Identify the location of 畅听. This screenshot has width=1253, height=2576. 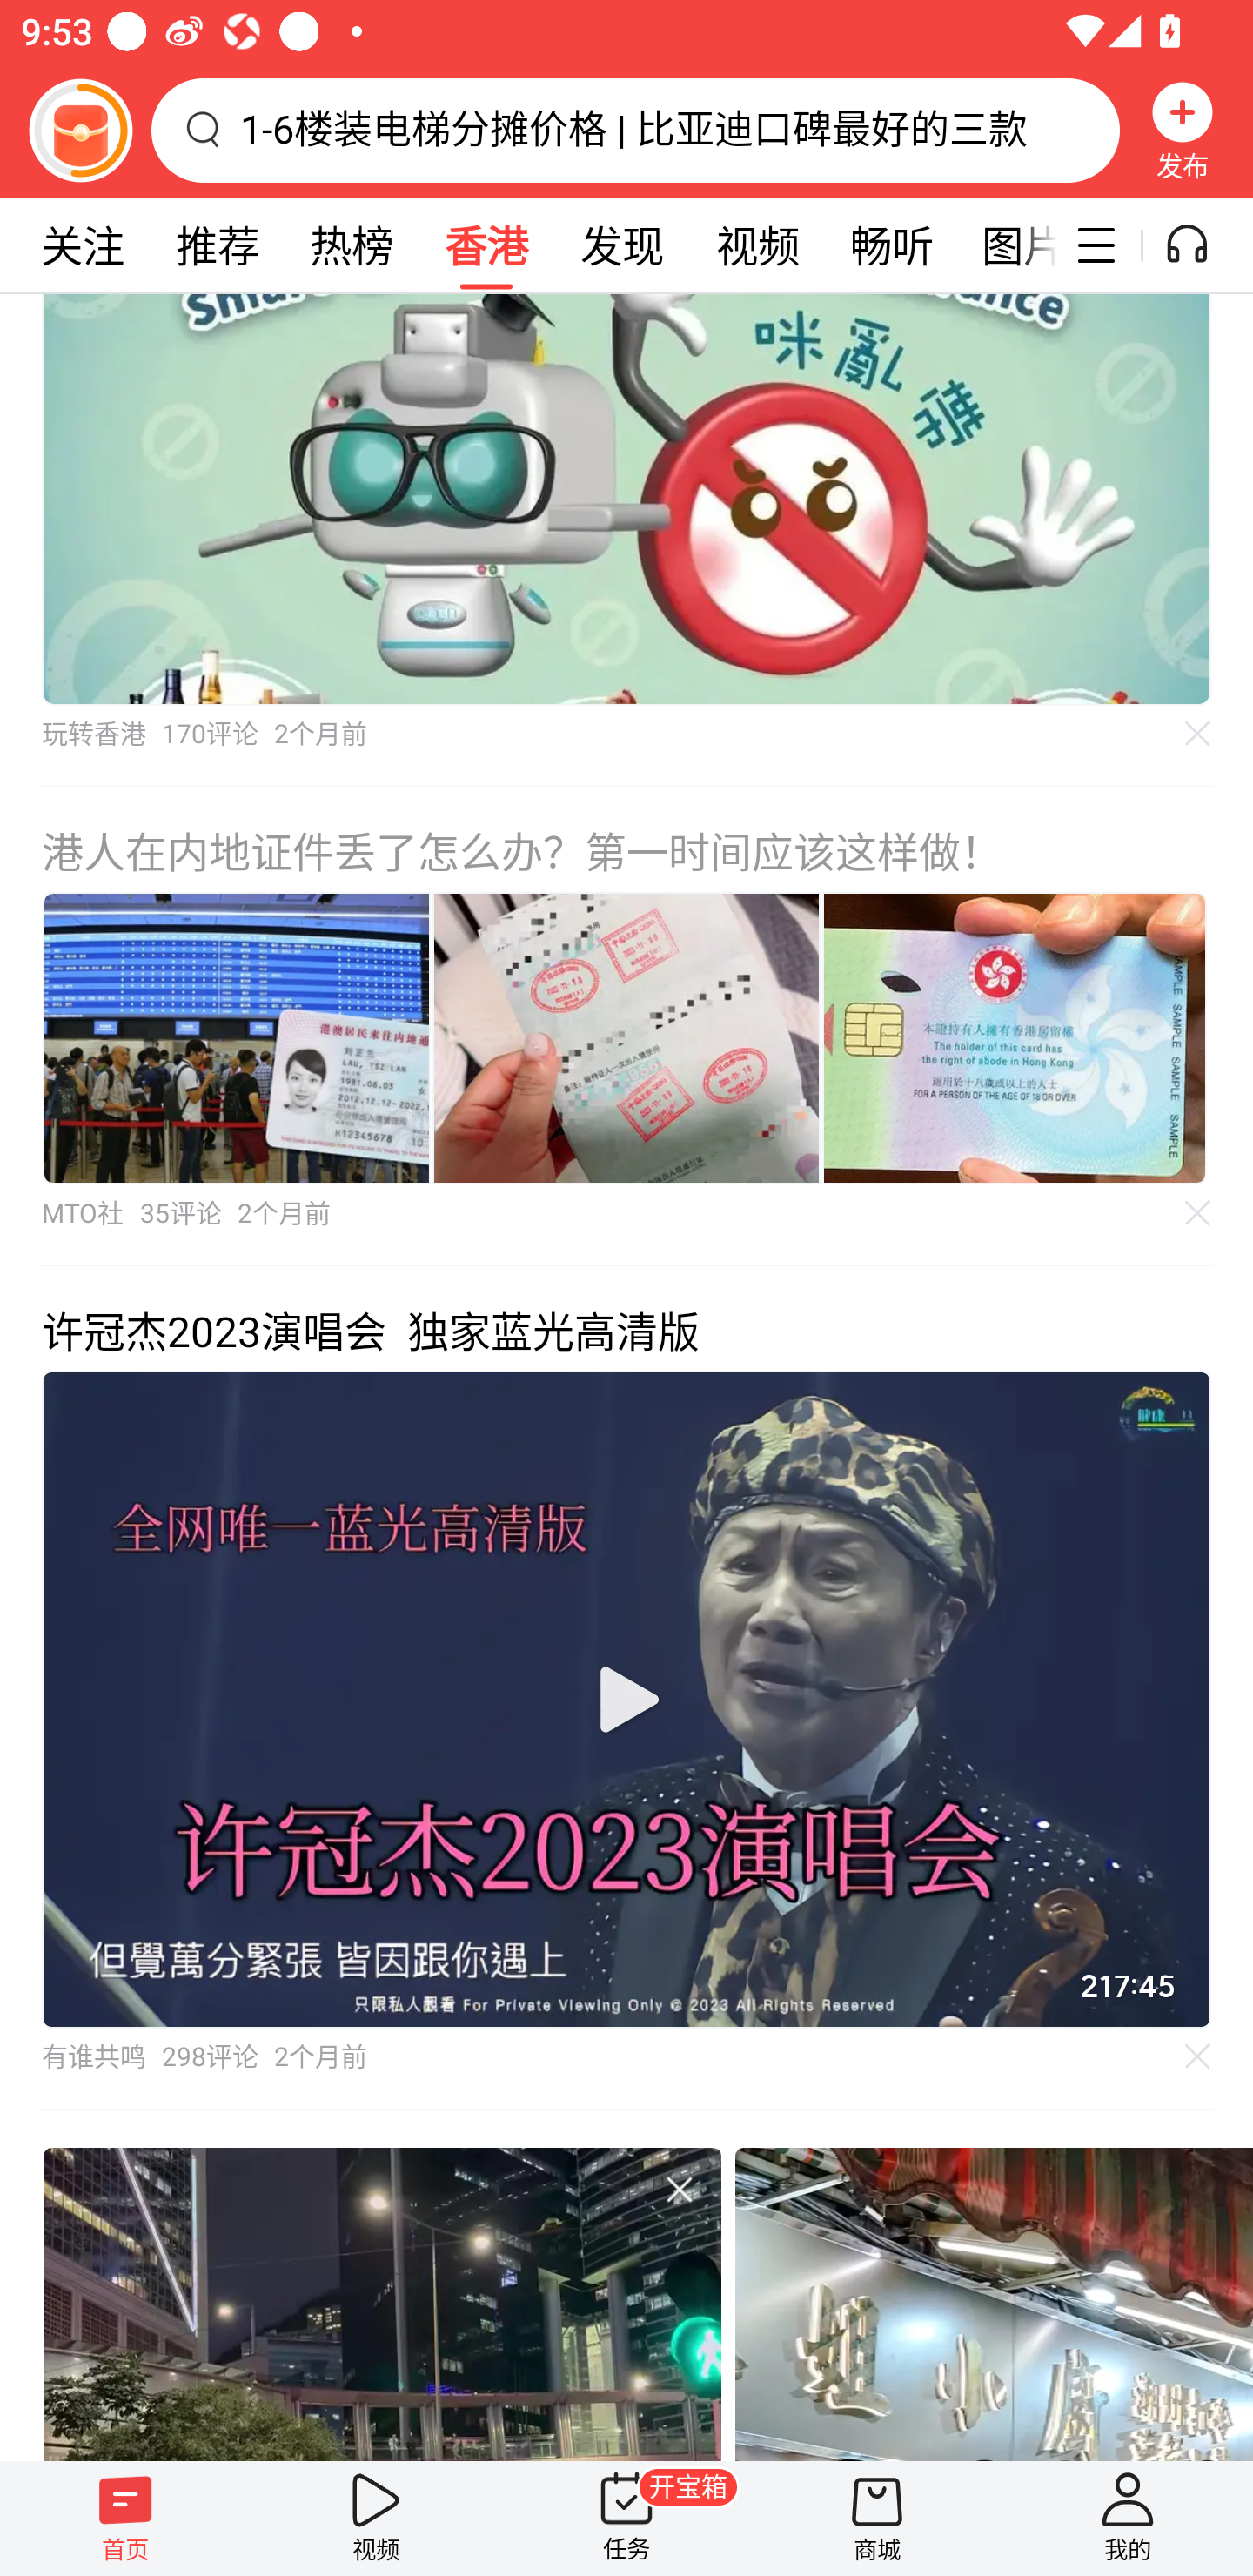
(891, 245).